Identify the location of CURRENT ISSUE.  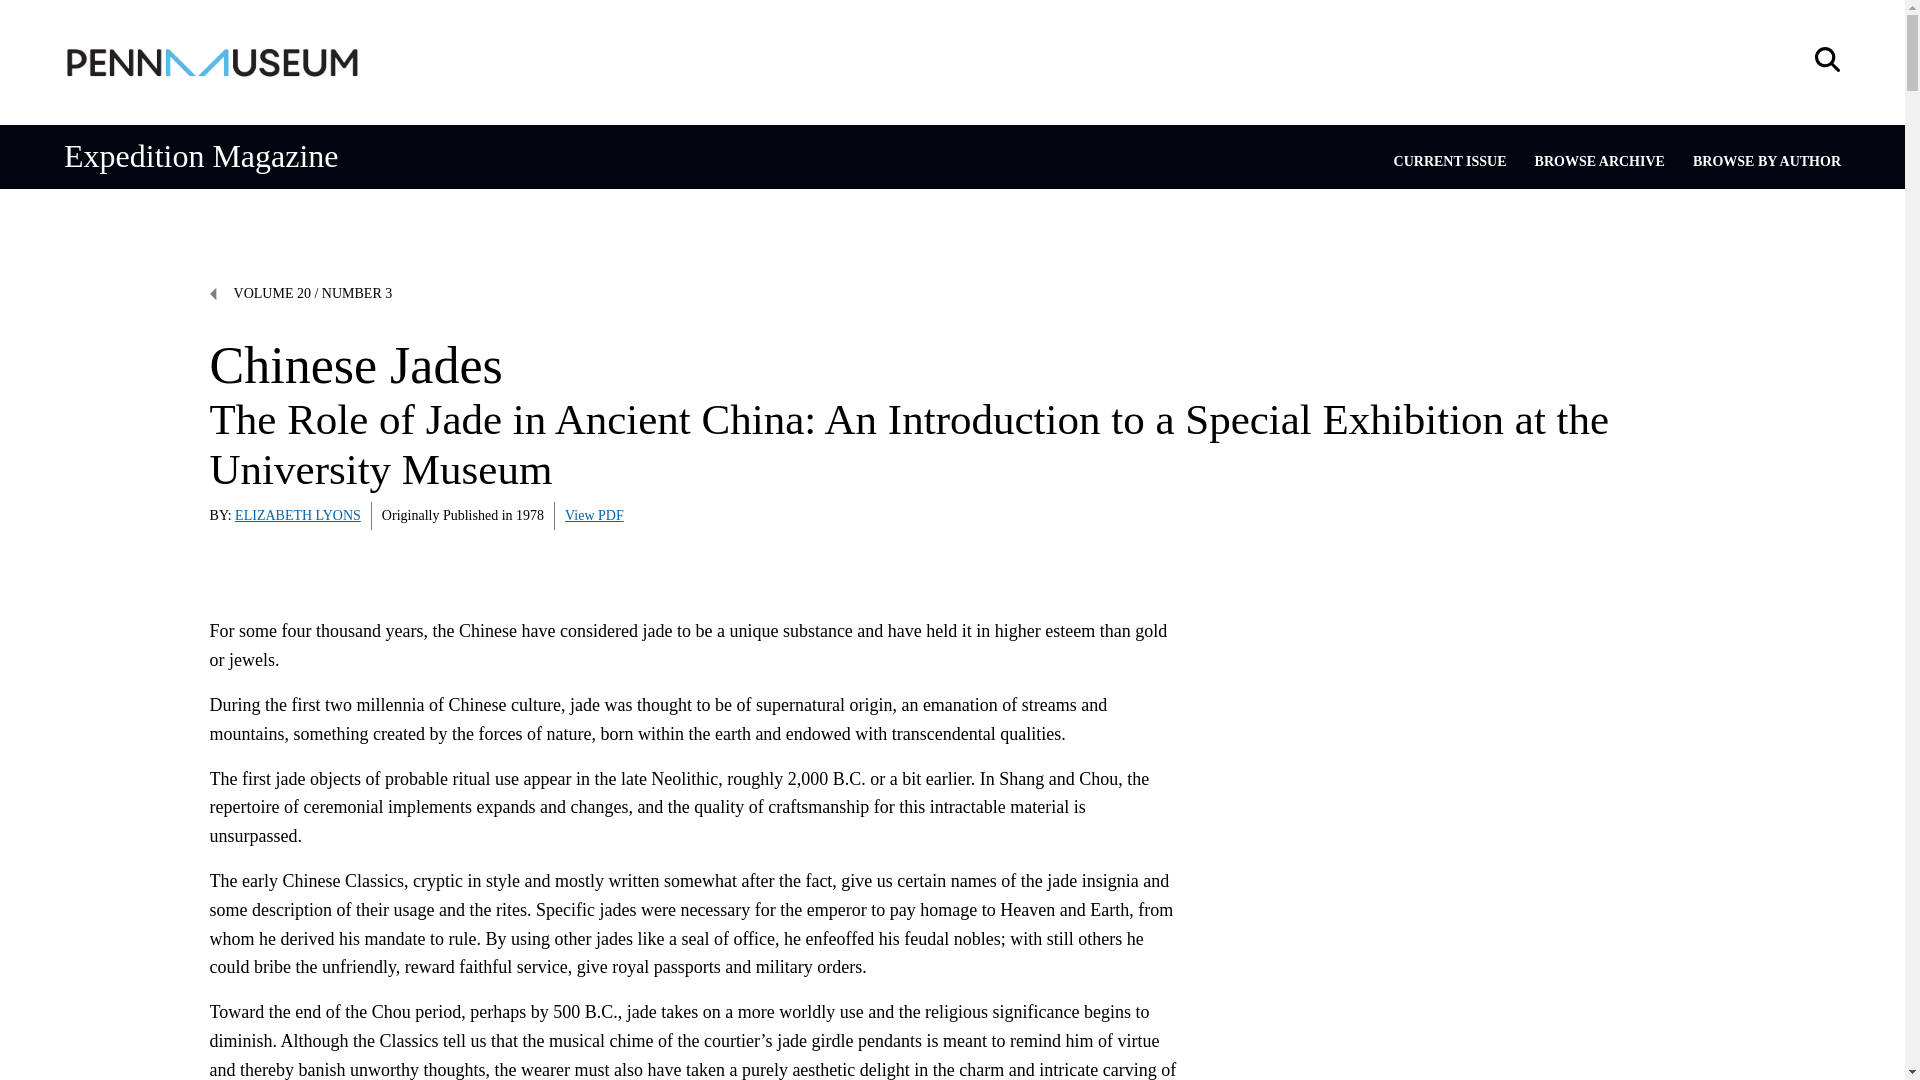
(1450, 161).